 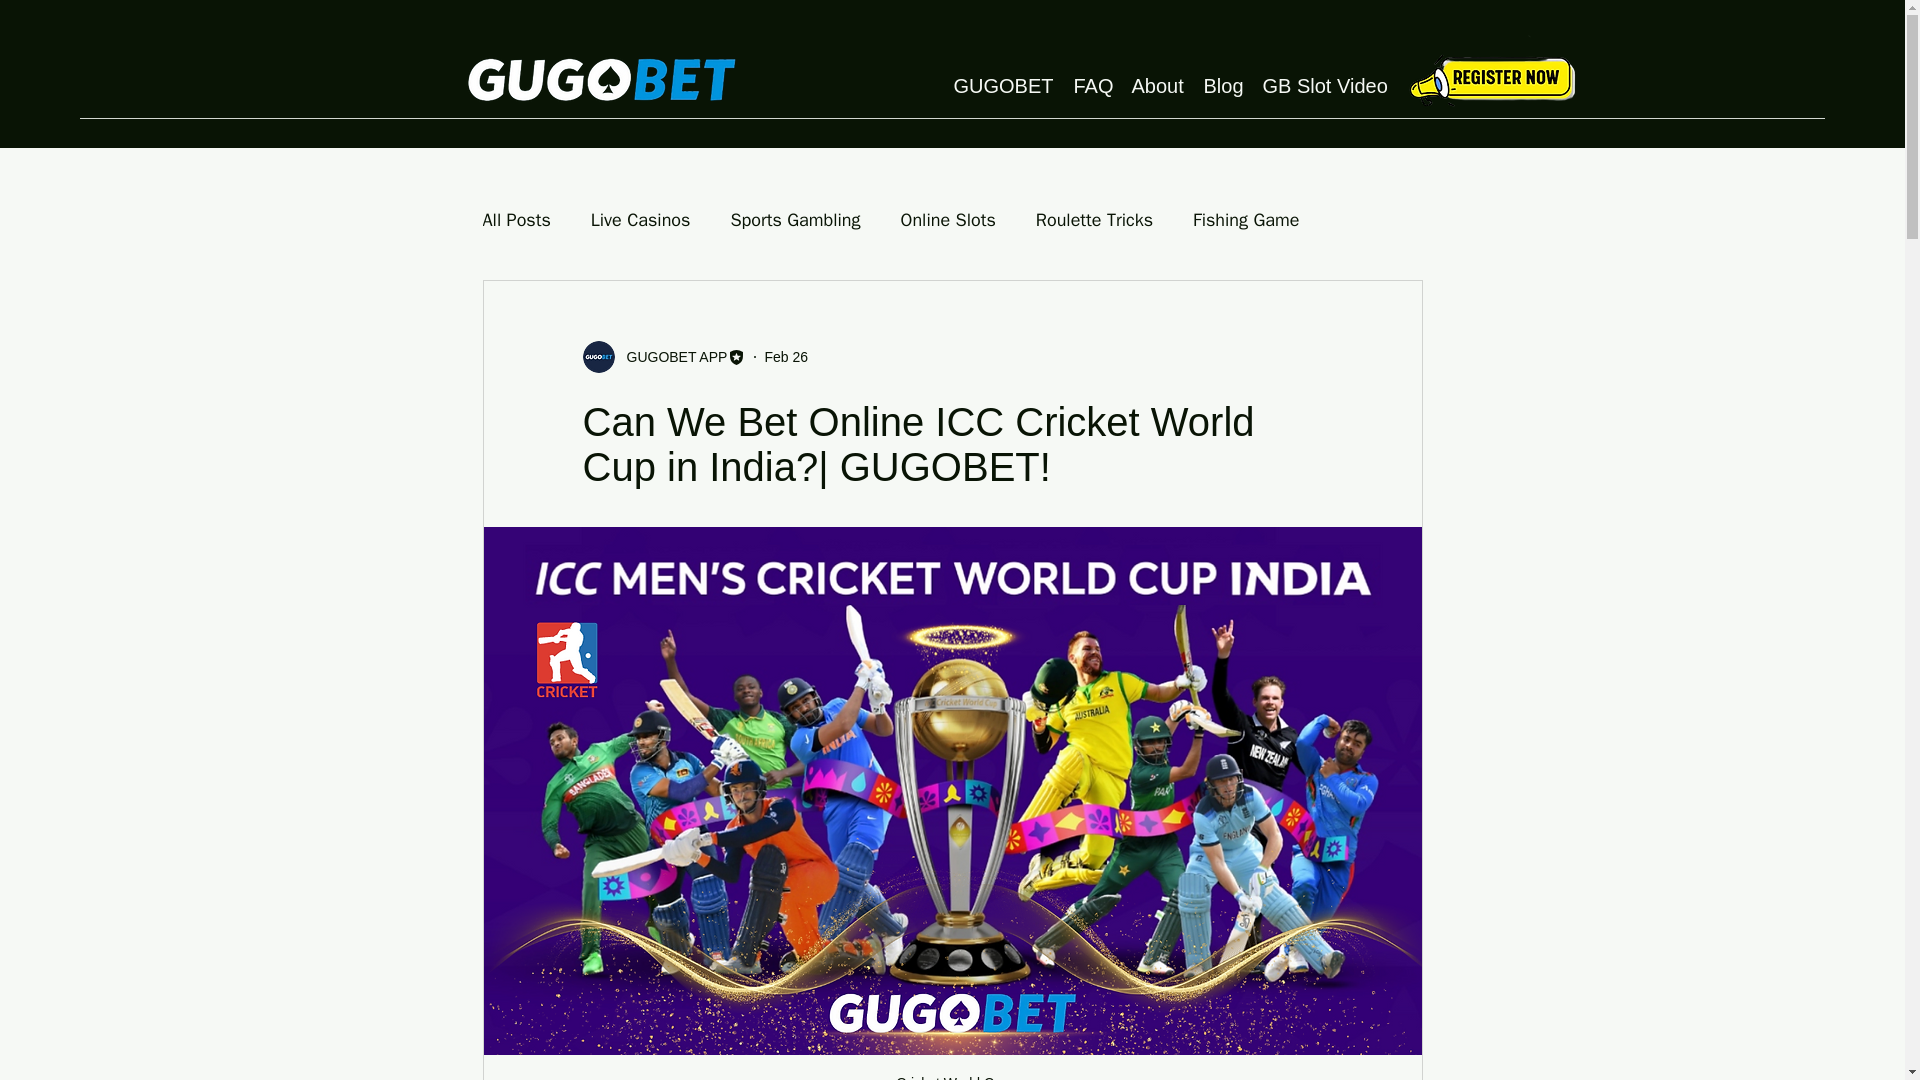 What do you see at coordinates (1158, 84) in the screenshot?
I see `About` at bounding box center [1158, 84].